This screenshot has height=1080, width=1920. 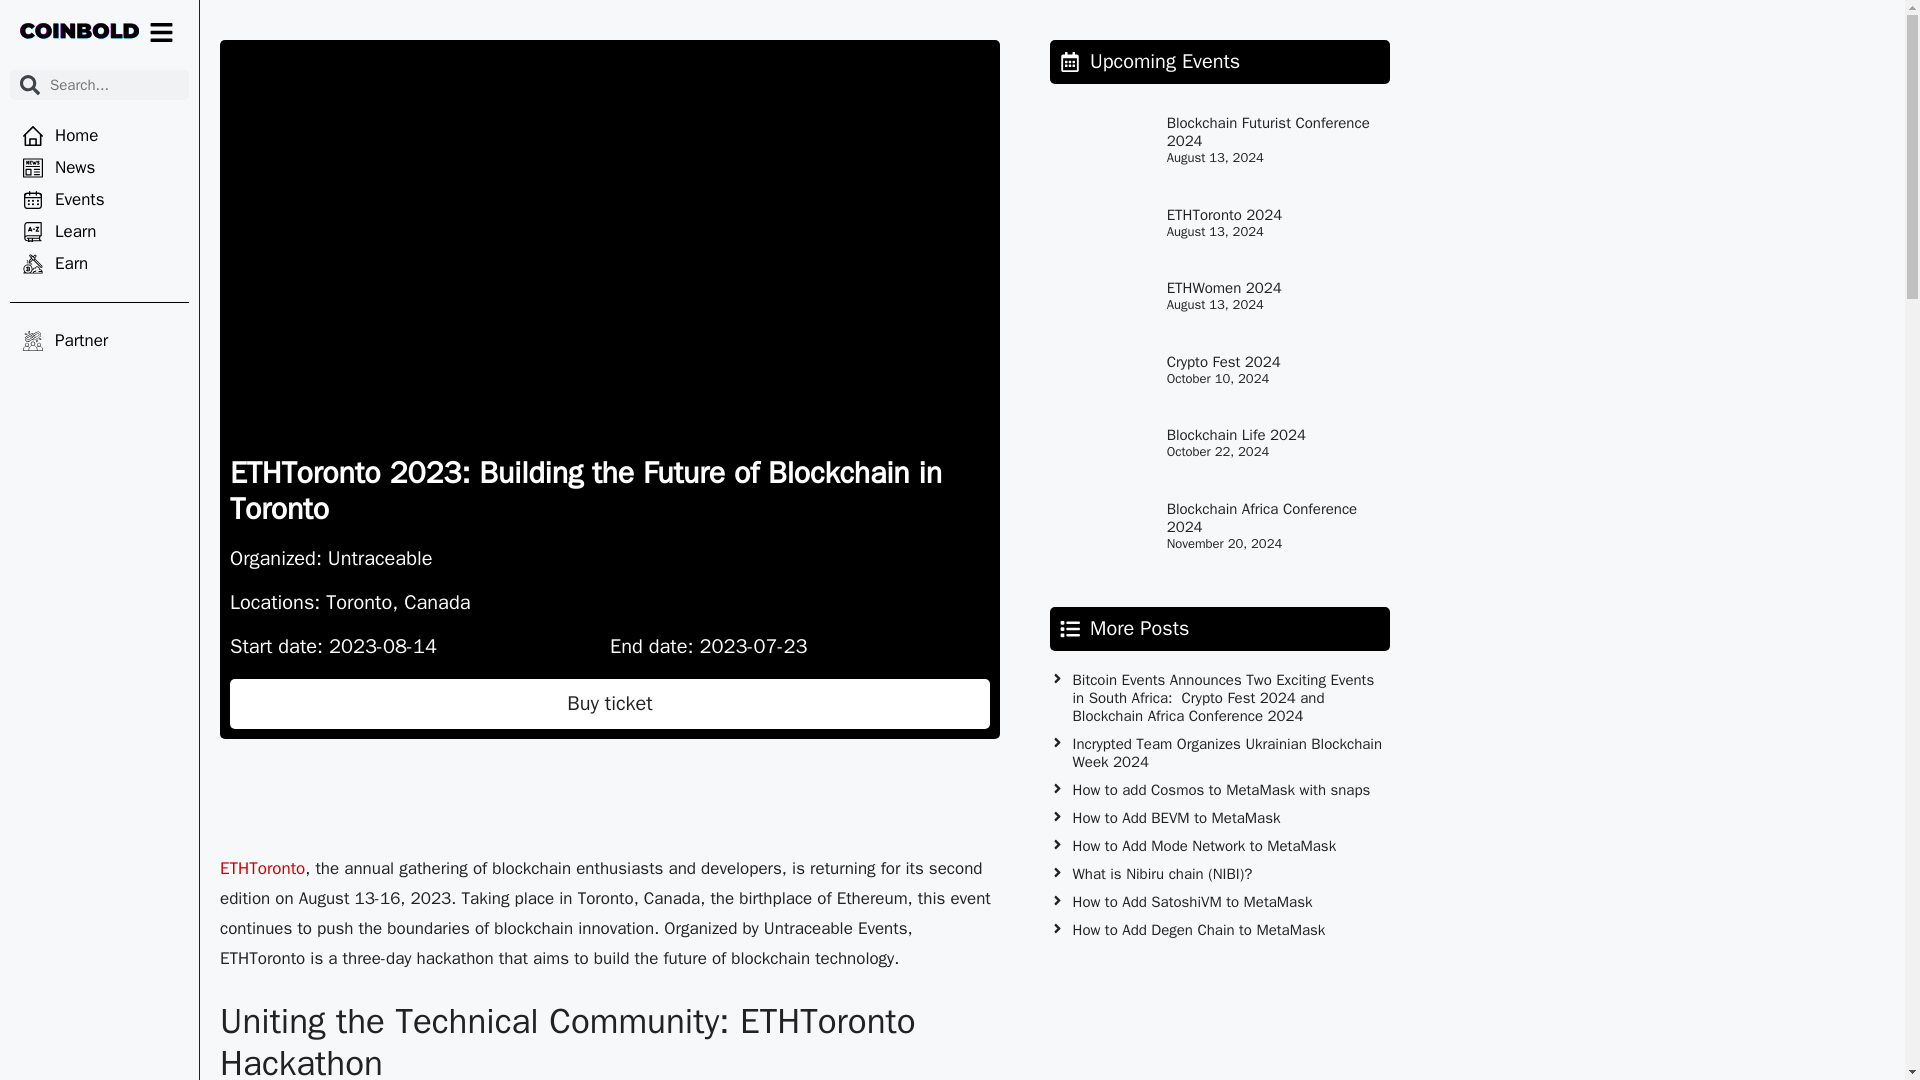 What do you see at coordinates (98, 136) in the screenshot?
I see `Home` at bounding box center [98, 136].